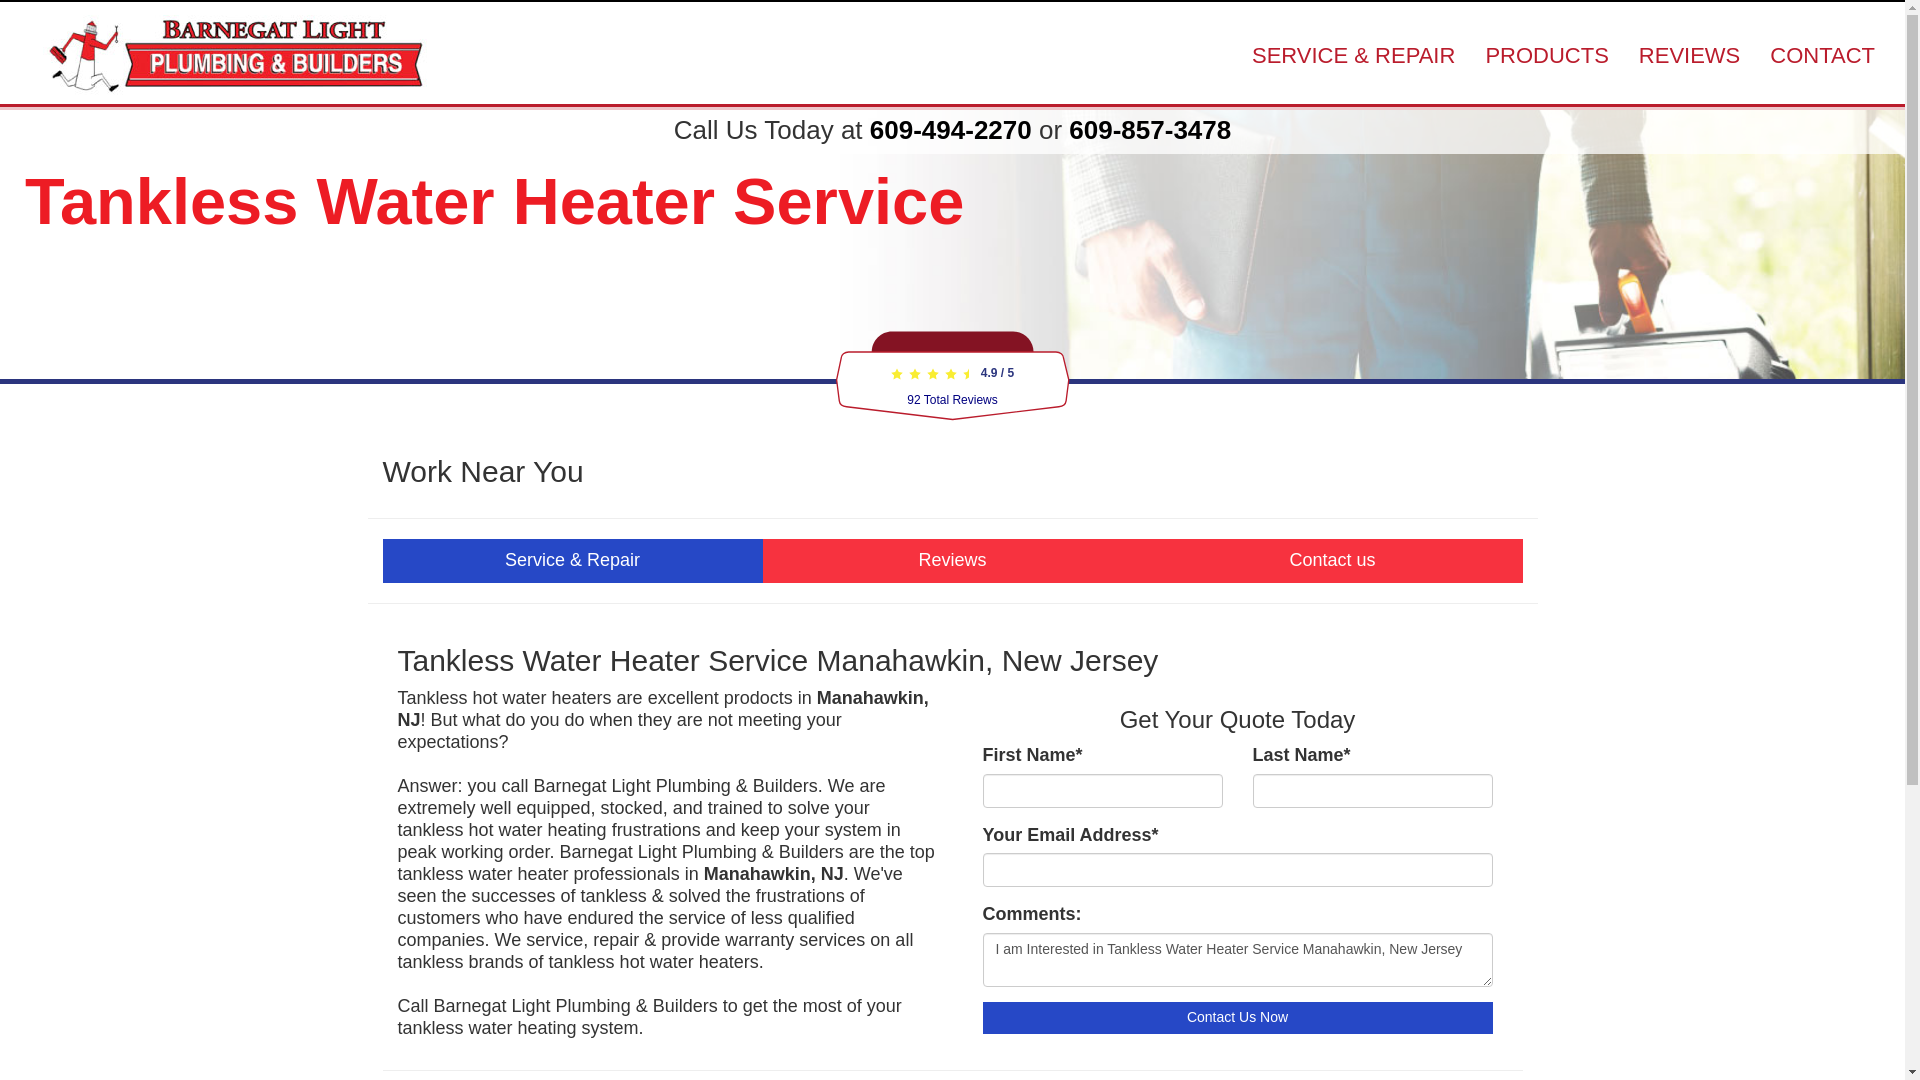 This screenshot has height=1080, width=1920. I want to click on Contact Us Now, so click(1236, 1018).